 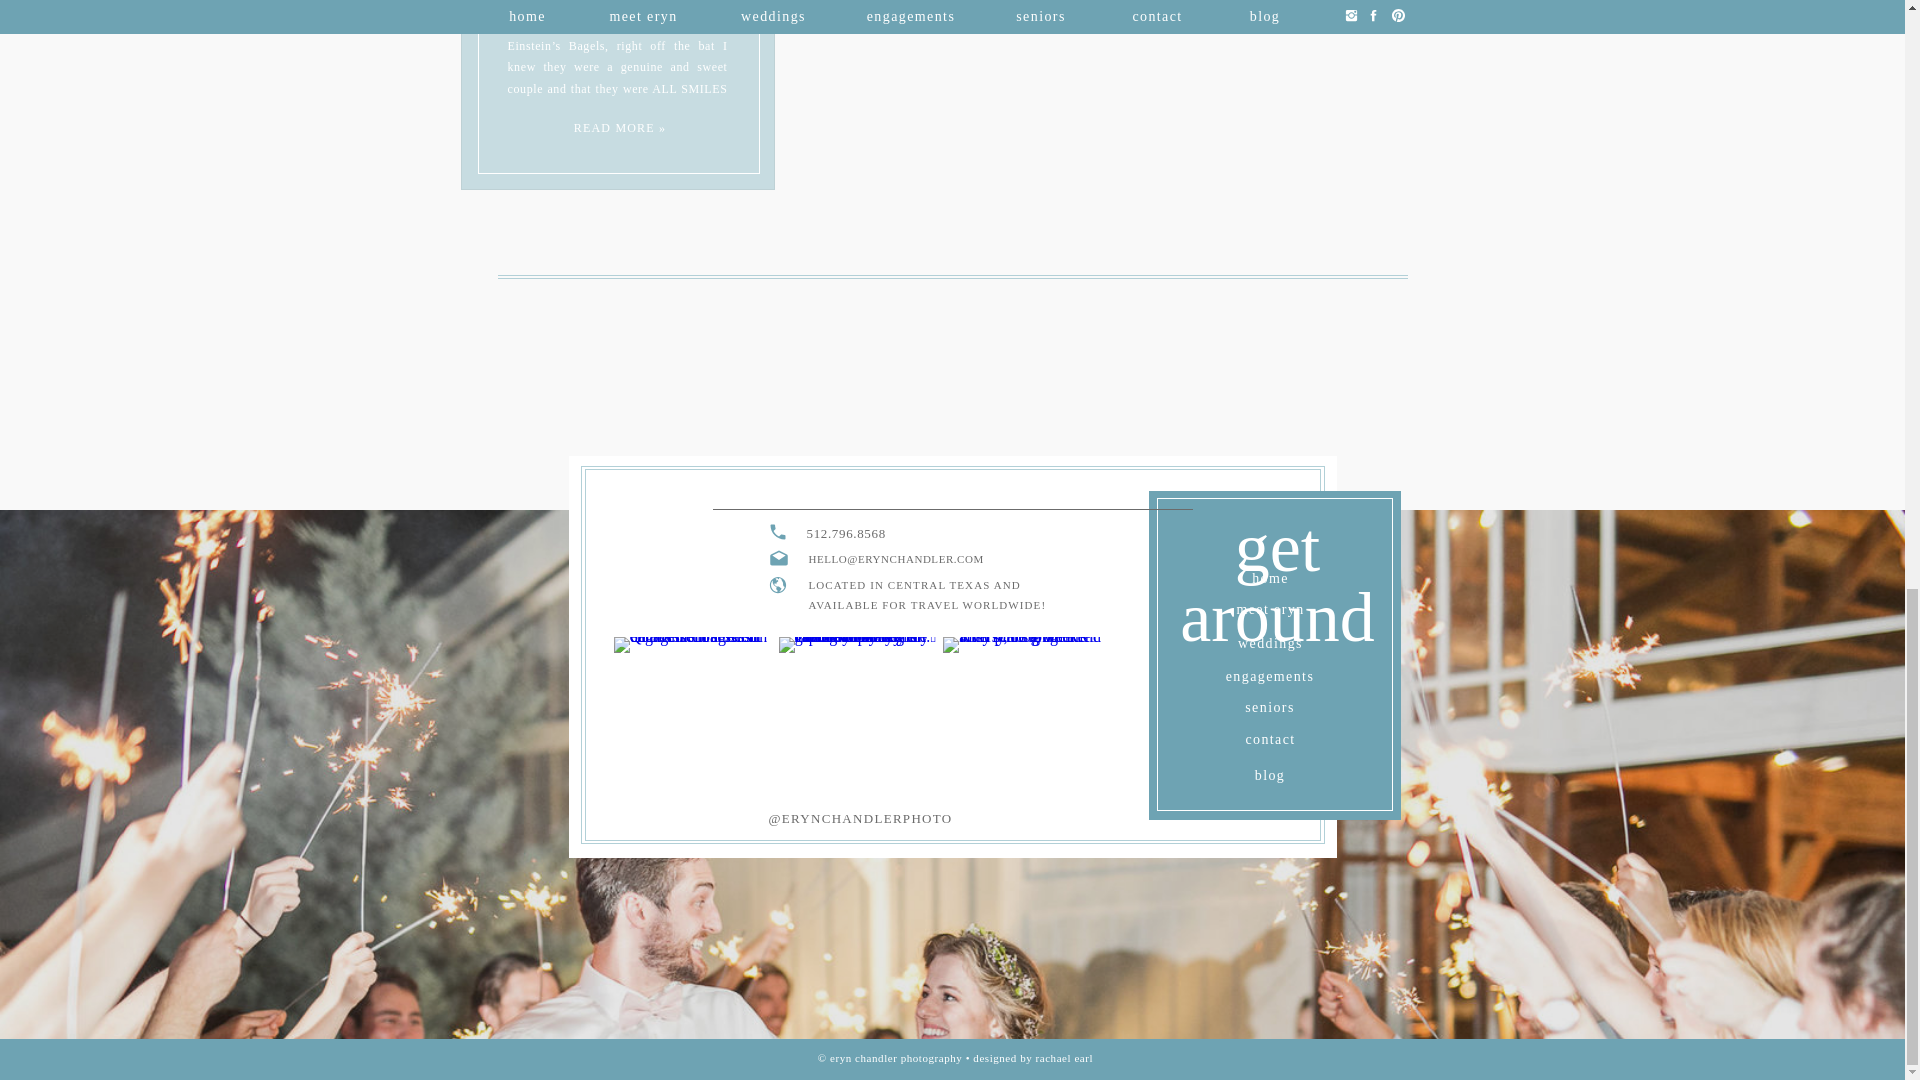 I want to click on 512.796.8568, so click(x=936, y=534).